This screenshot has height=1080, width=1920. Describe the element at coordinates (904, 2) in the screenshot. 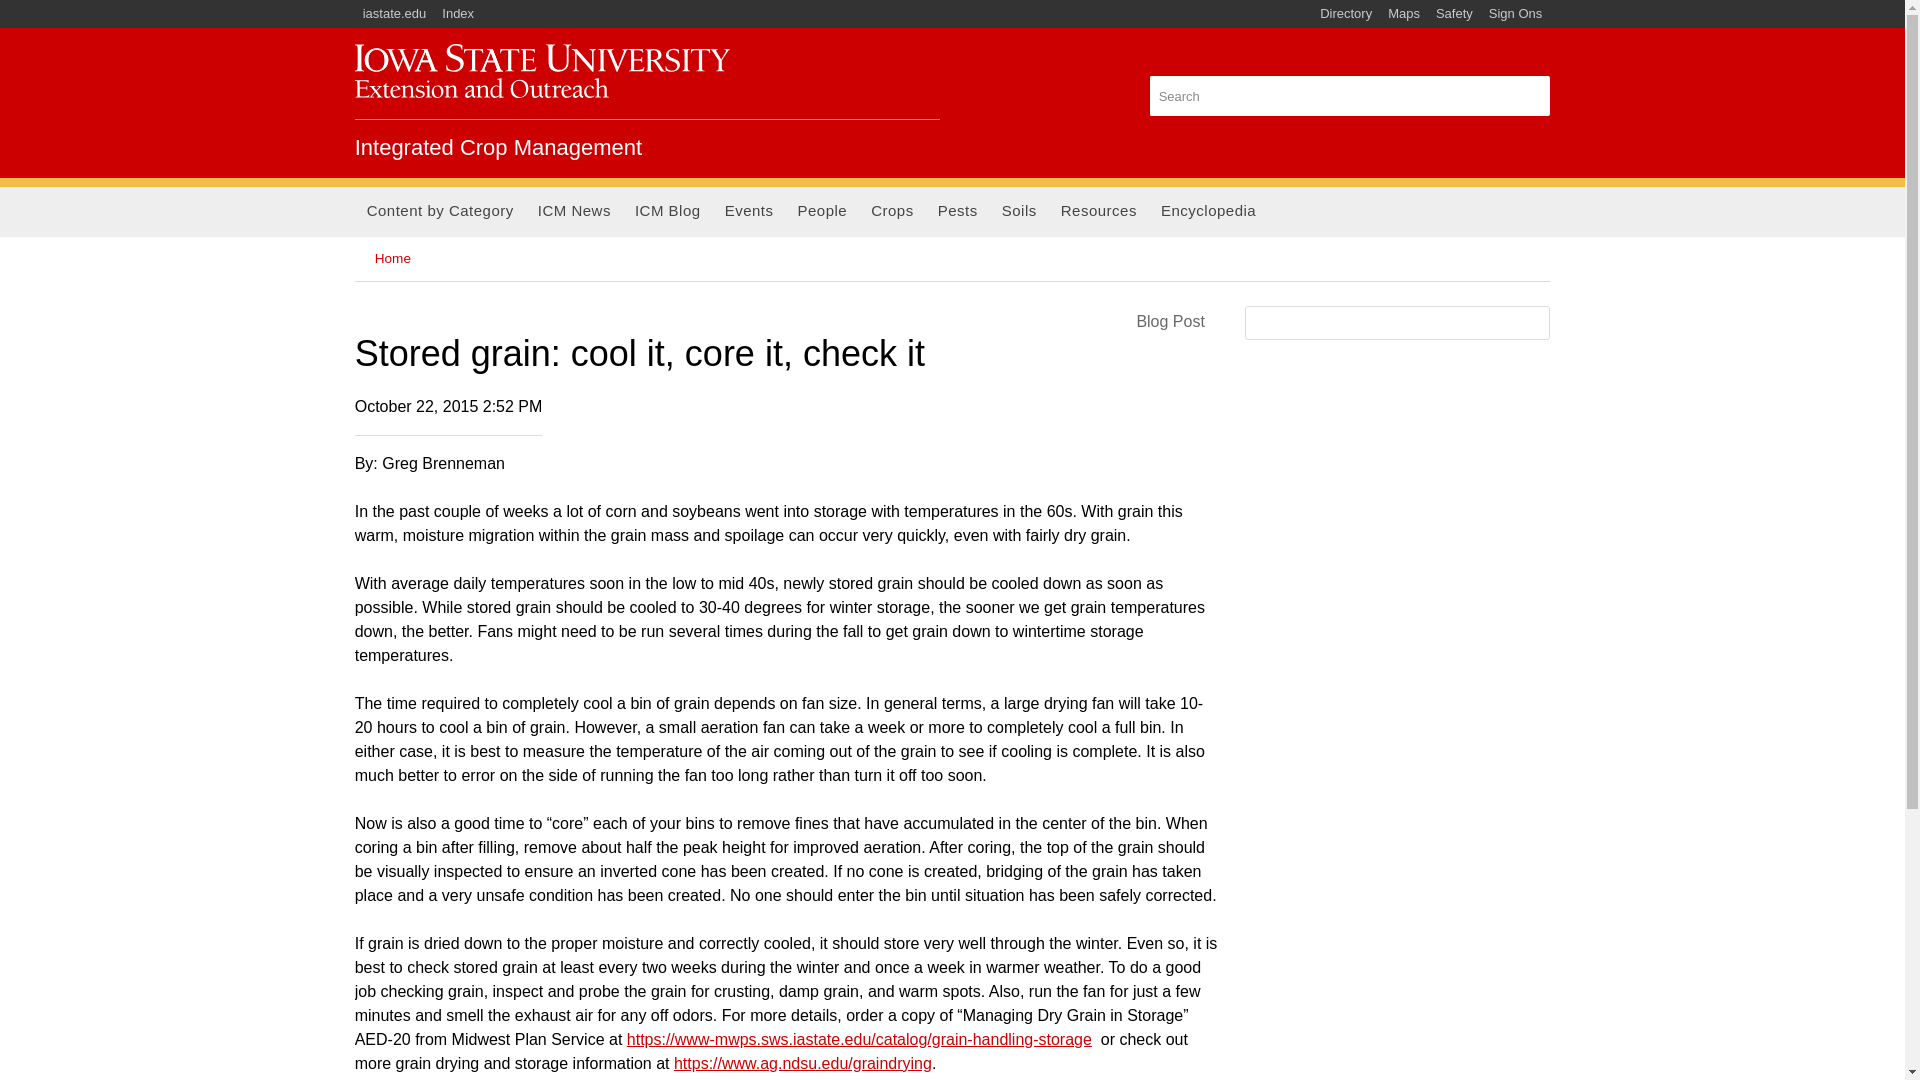

I see `Skip to main content` at that location.